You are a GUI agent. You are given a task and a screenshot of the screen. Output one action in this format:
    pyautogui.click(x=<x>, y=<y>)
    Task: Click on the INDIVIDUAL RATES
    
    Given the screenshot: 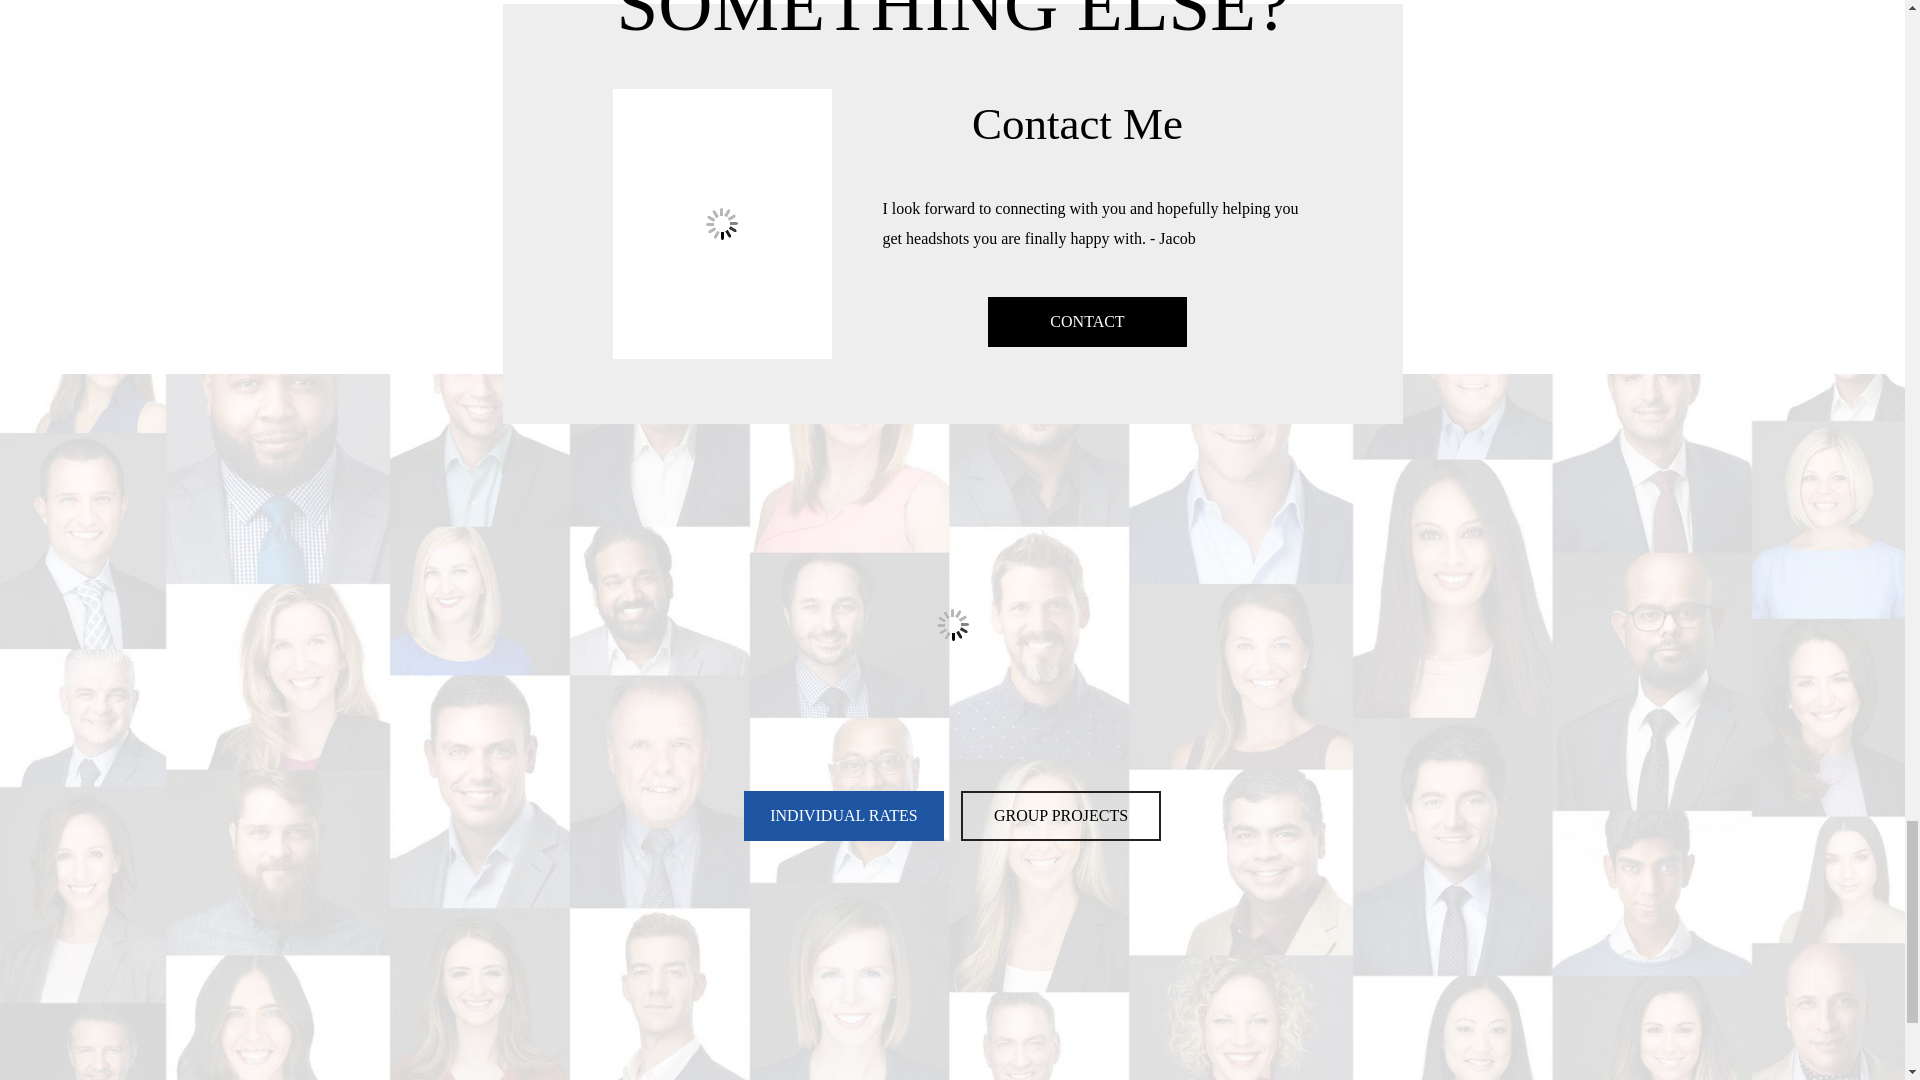 What is the action you would take?
    pyautogui.click(x=844, y=816)
    